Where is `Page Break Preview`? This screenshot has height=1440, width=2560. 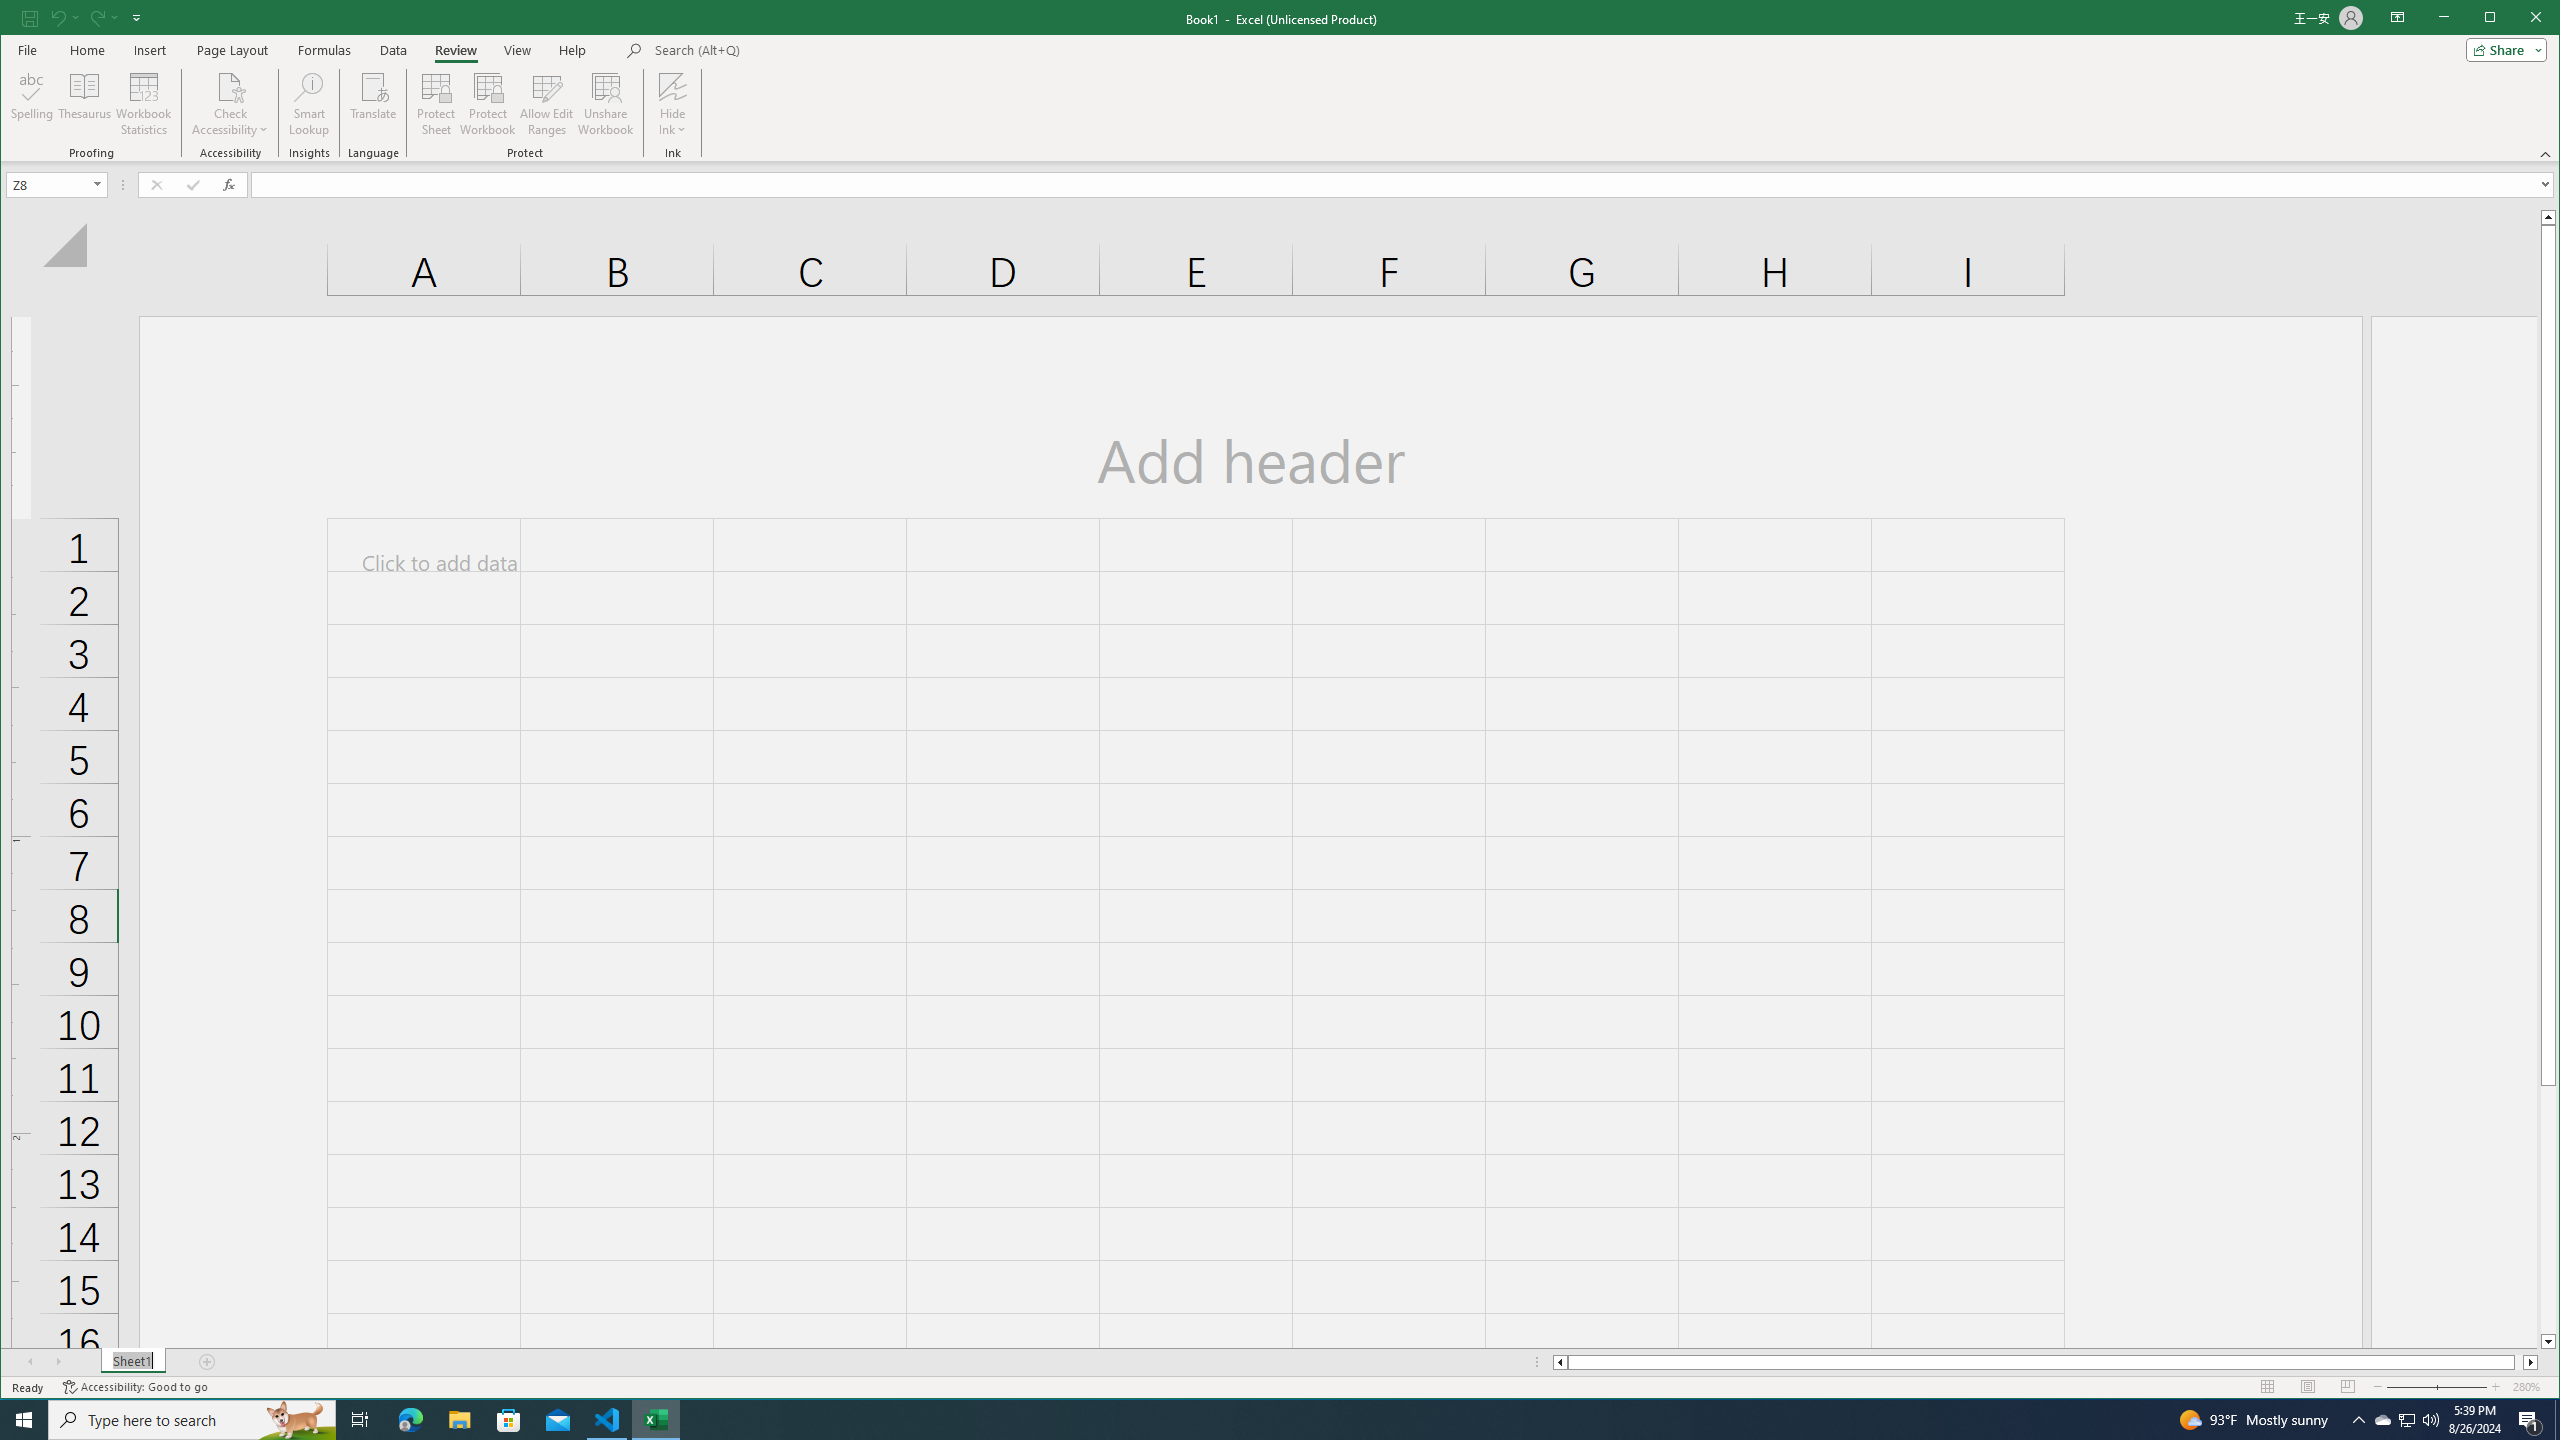
Page Break Preview is located at coordinates (2348, 1387).